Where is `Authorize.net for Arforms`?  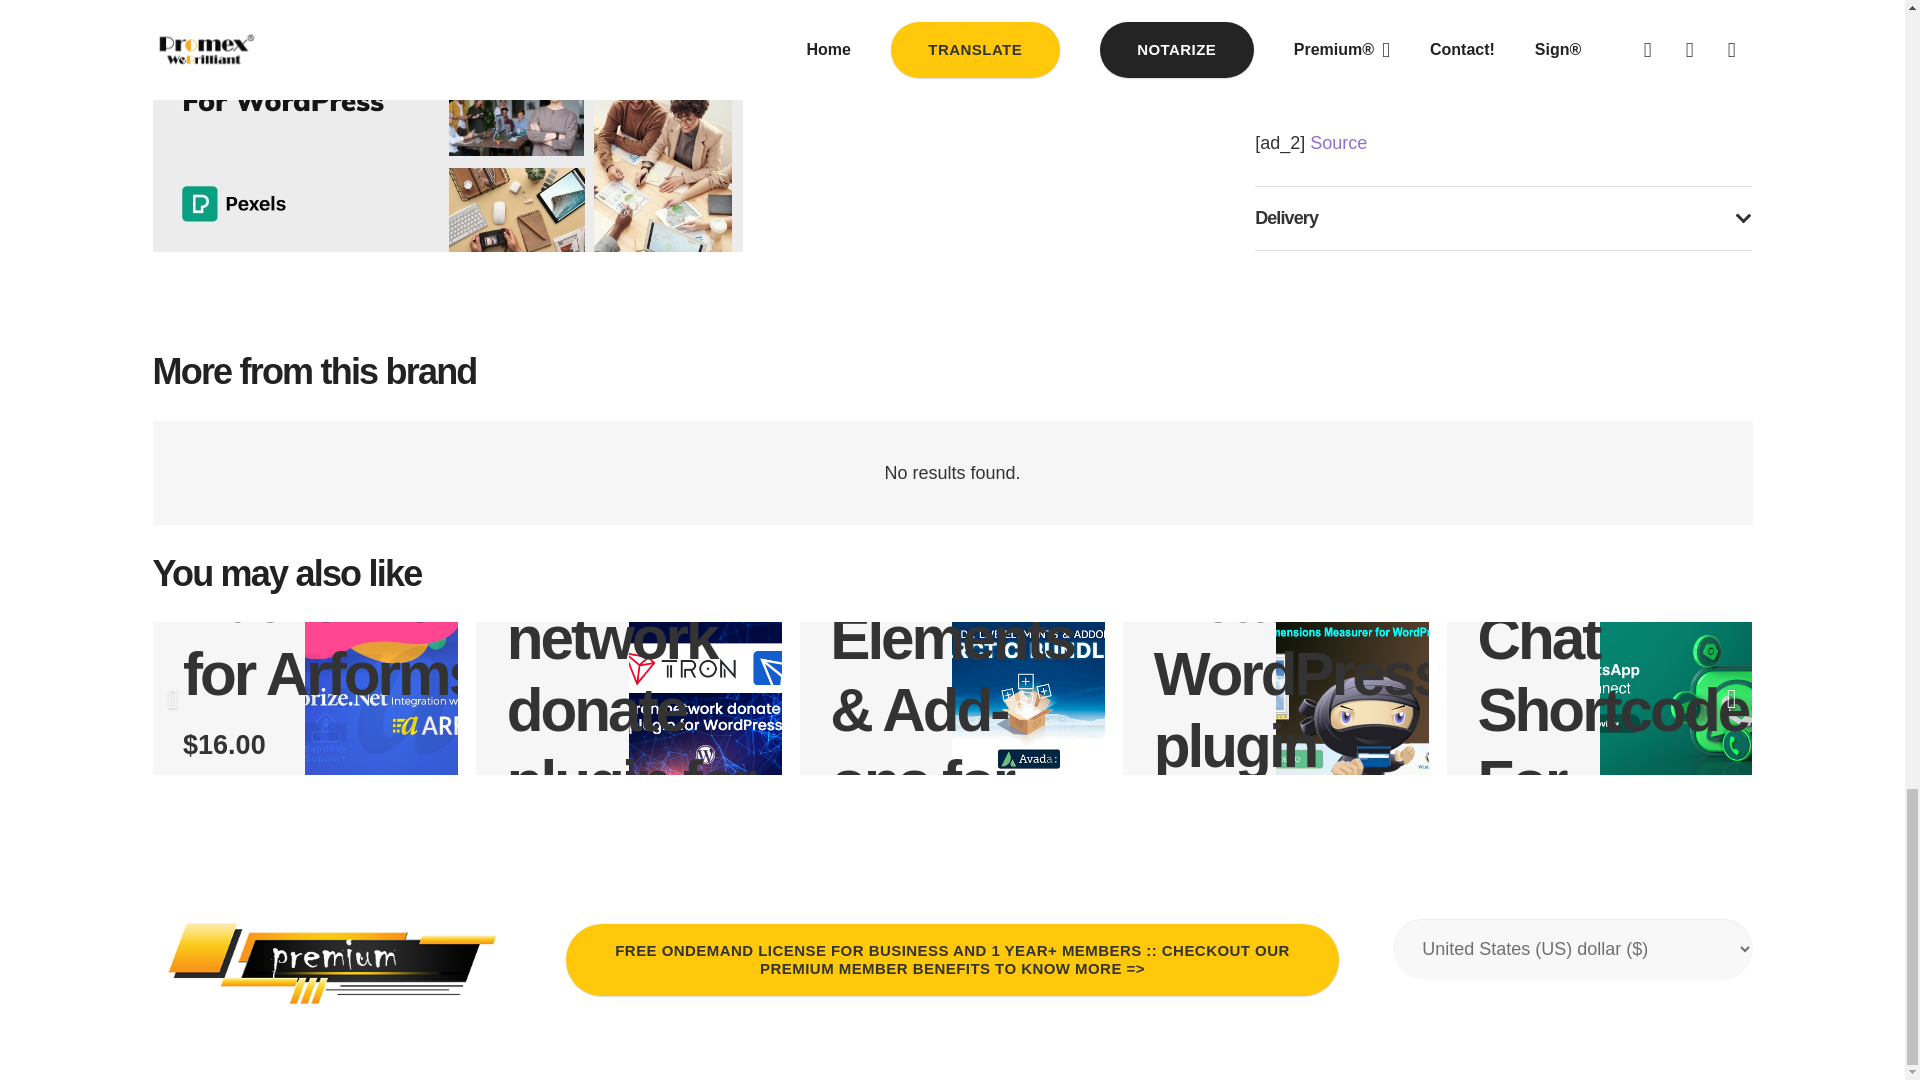
Authorize.net for Arforms is located at coordinates (356, 637).